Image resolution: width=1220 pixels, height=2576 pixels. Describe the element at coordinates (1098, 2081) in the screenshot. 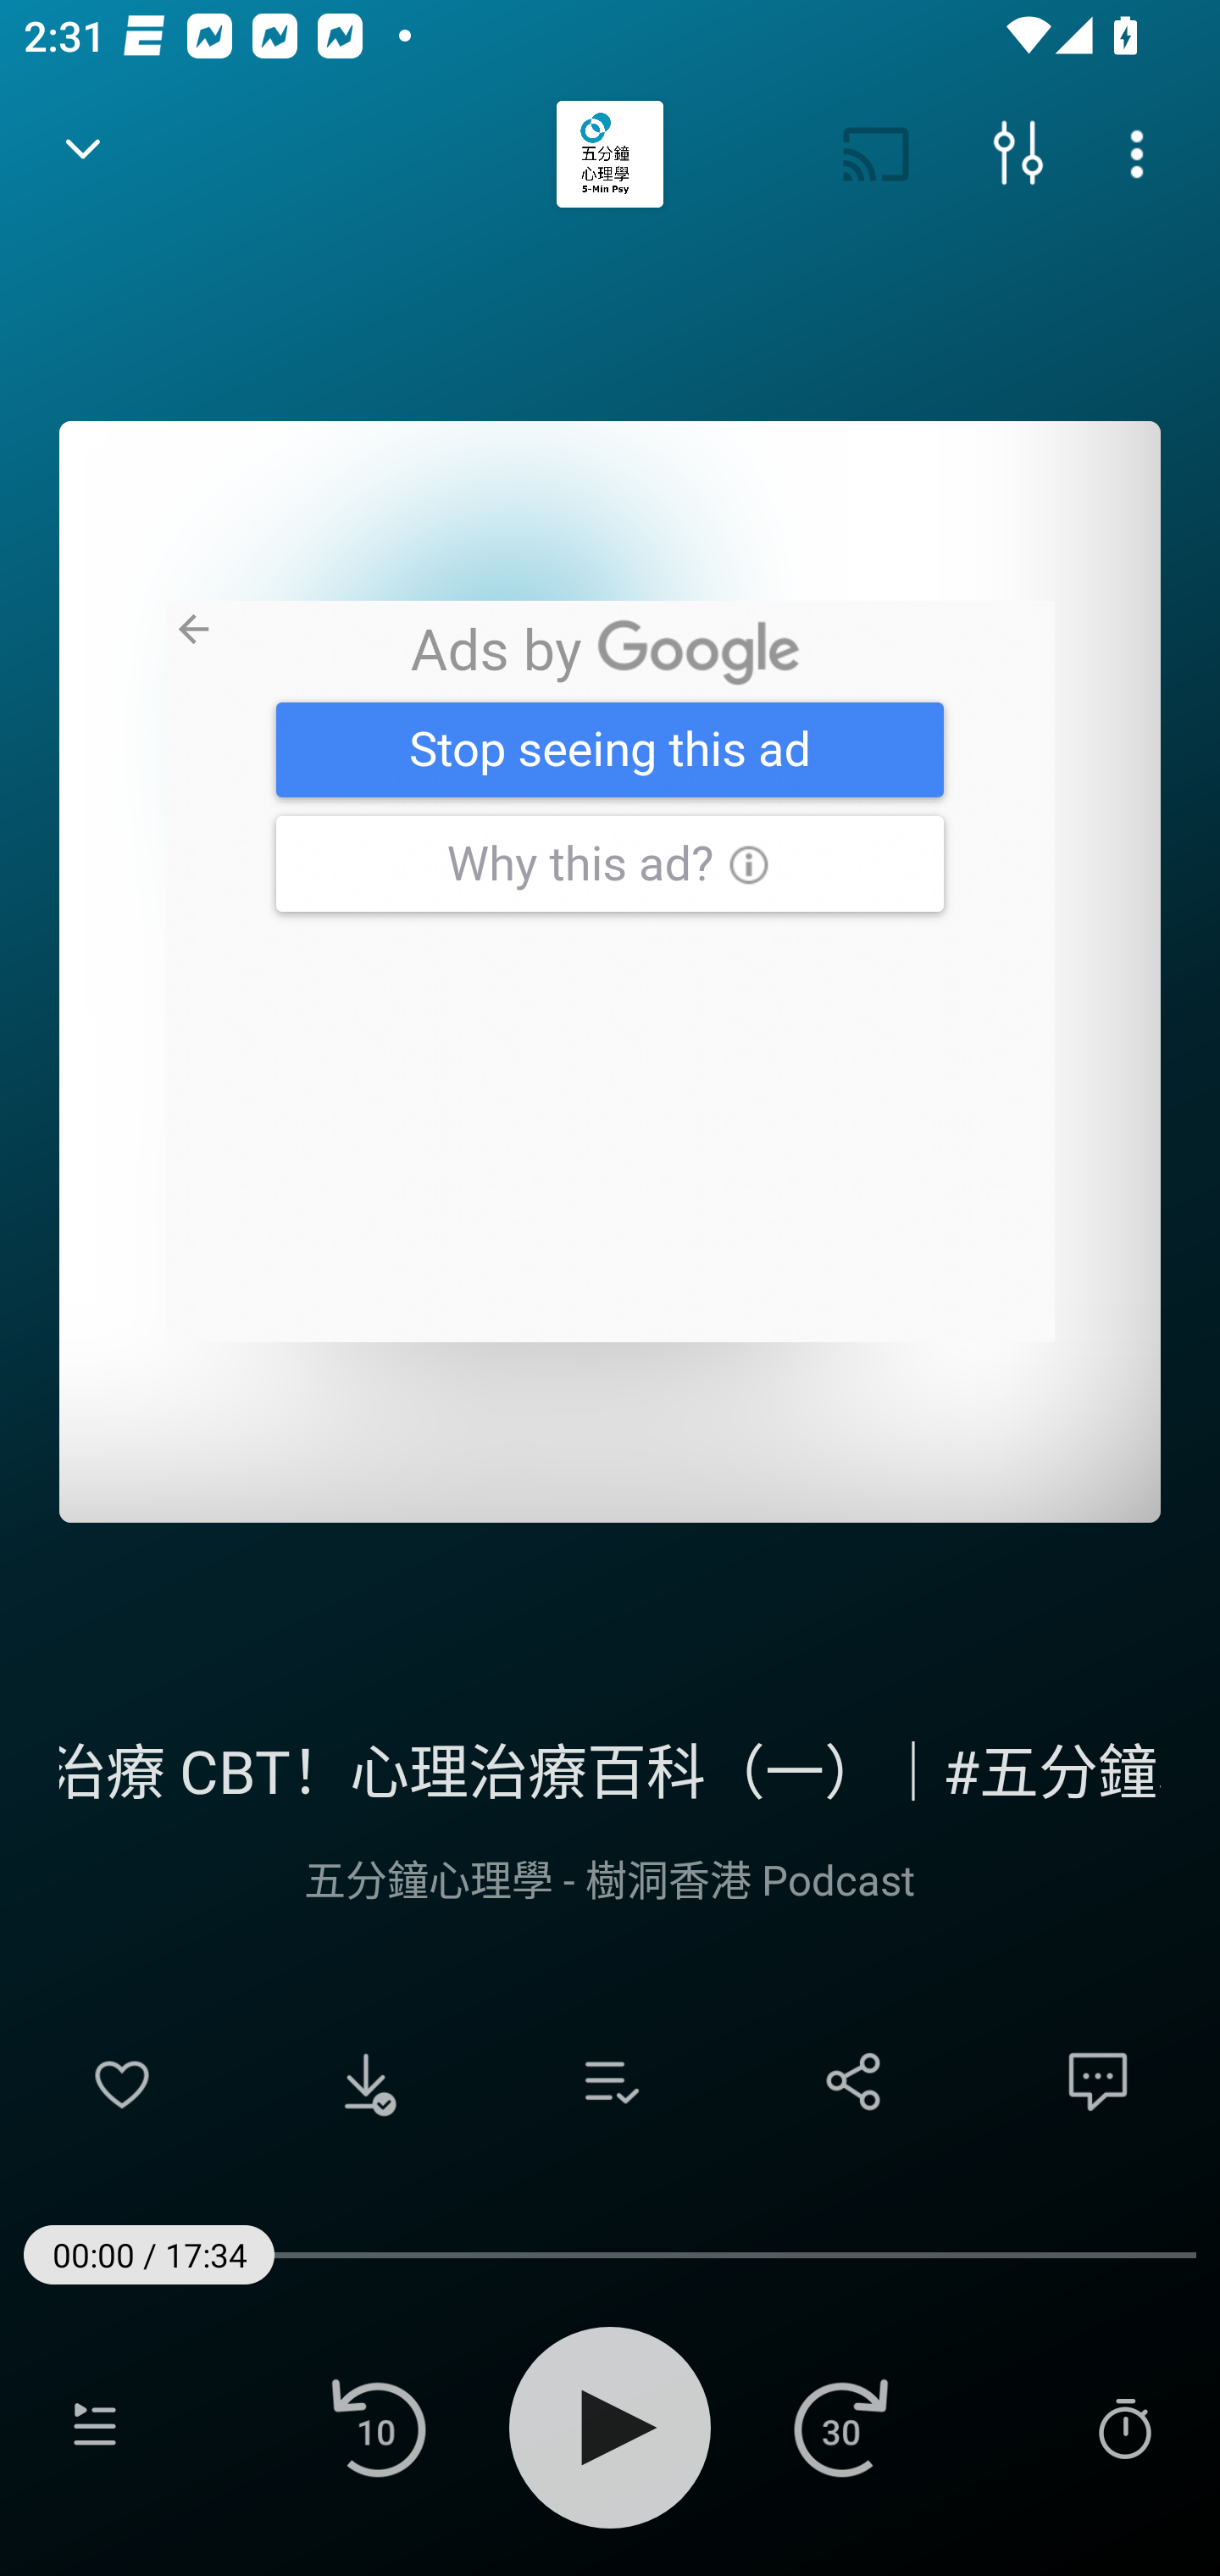

I see `Comments` at that location.